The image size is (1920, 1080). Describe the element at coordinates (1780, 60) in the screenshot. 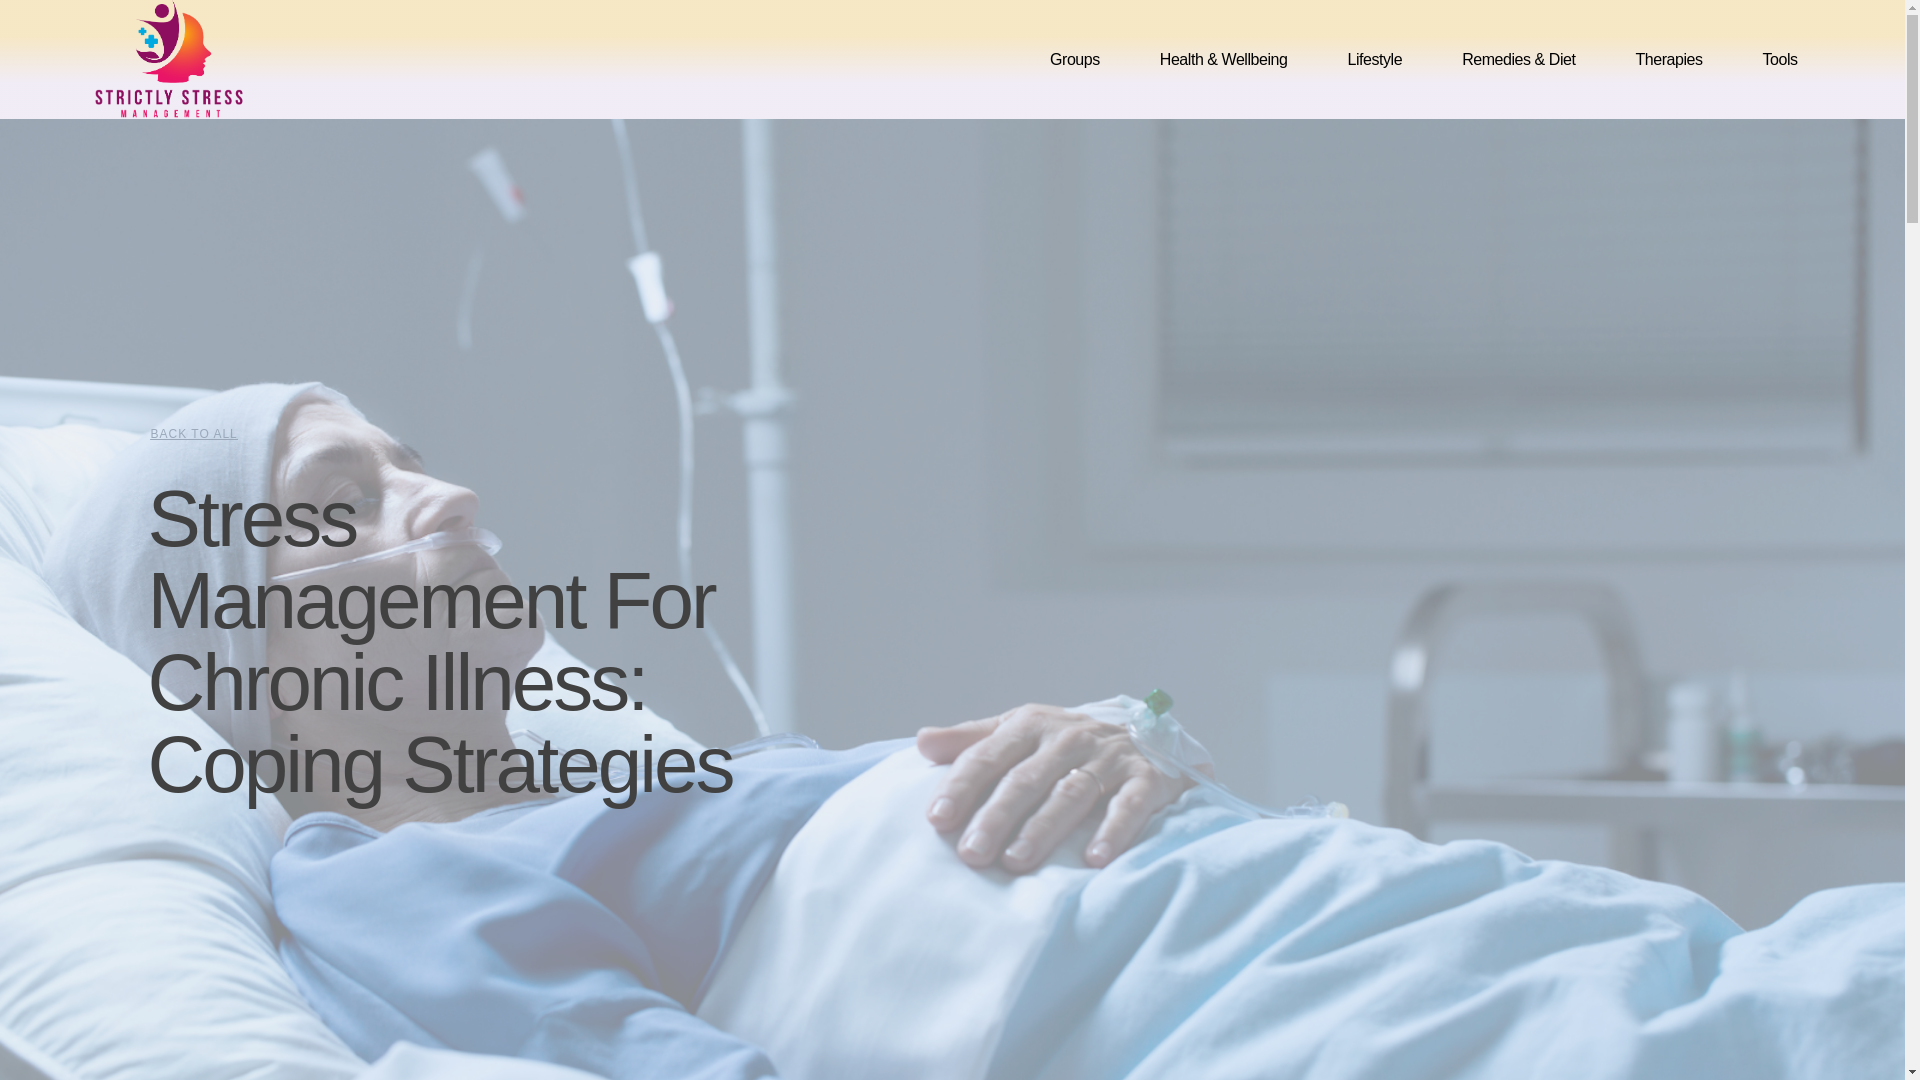

I see `Tools` at that location.